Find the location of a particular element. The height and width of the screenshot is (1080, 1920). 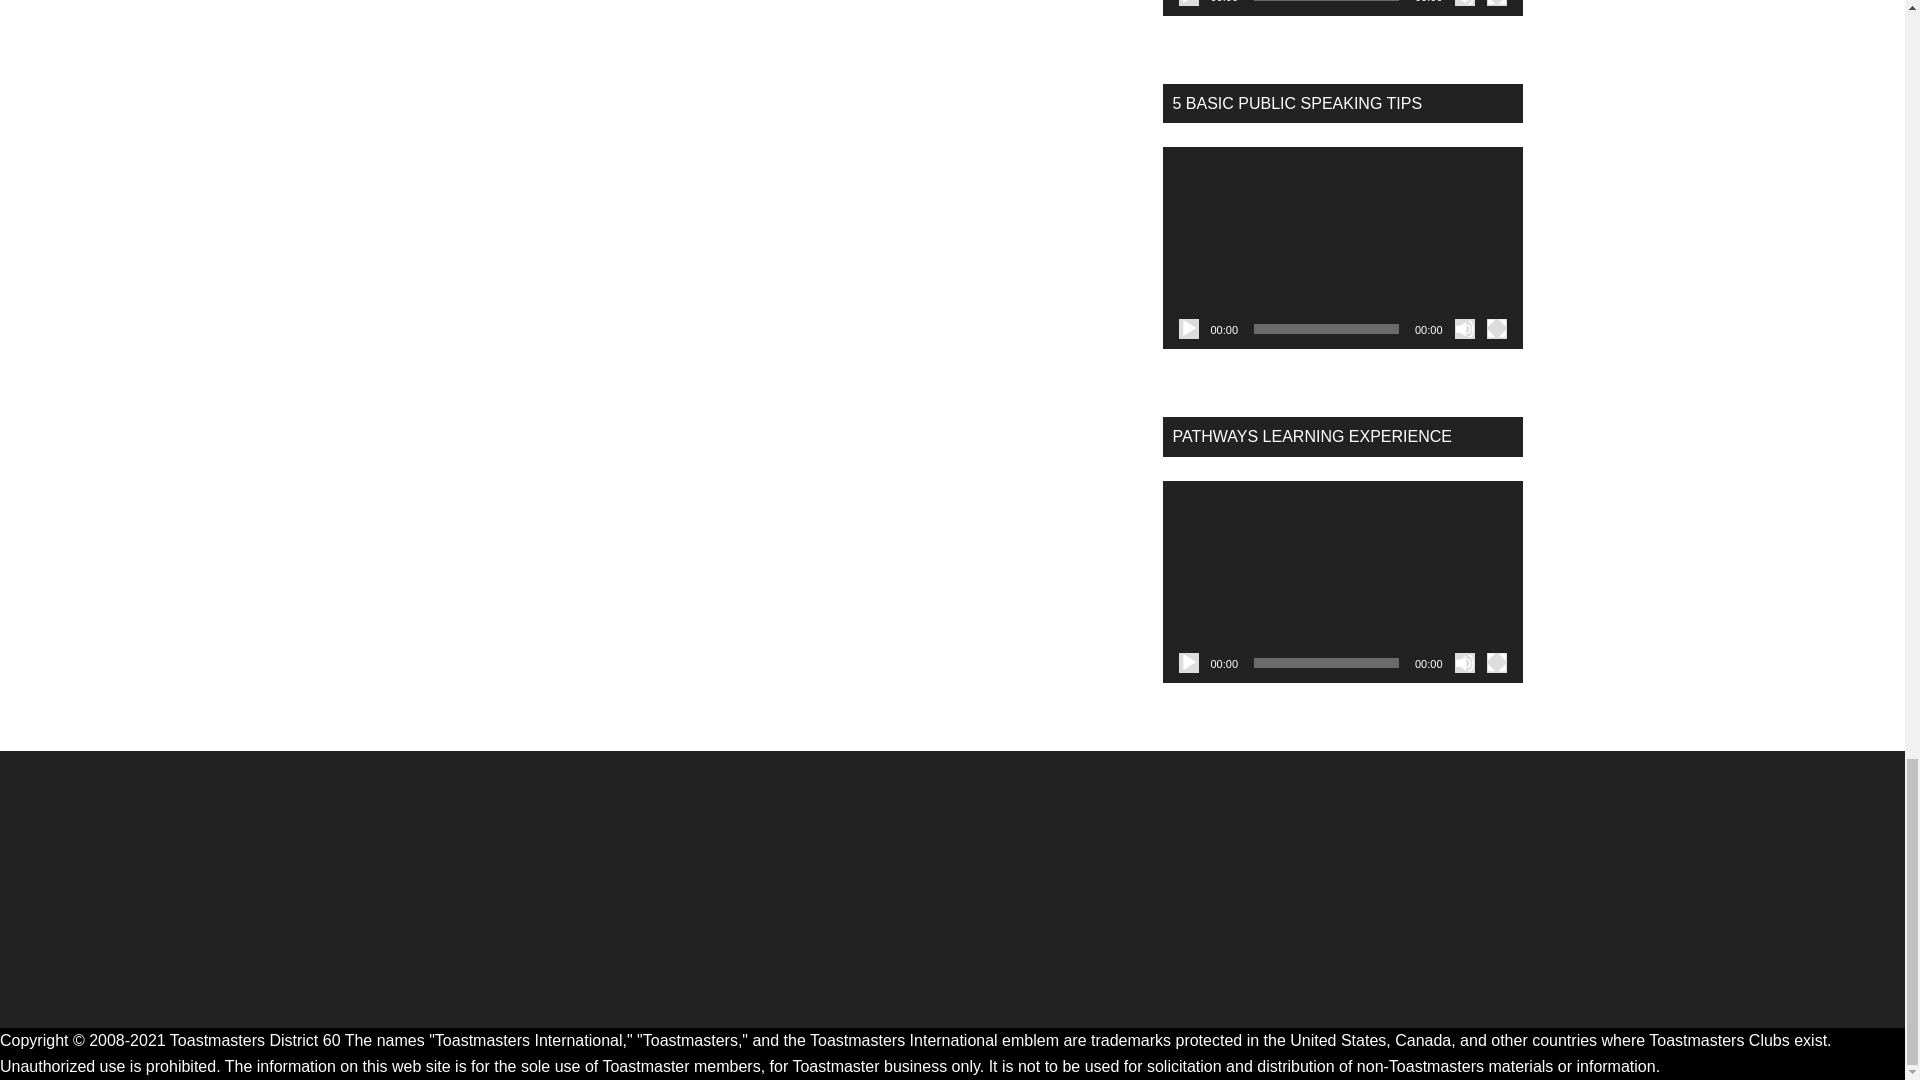

Fullscreen is located at coordinates (1496, 3).